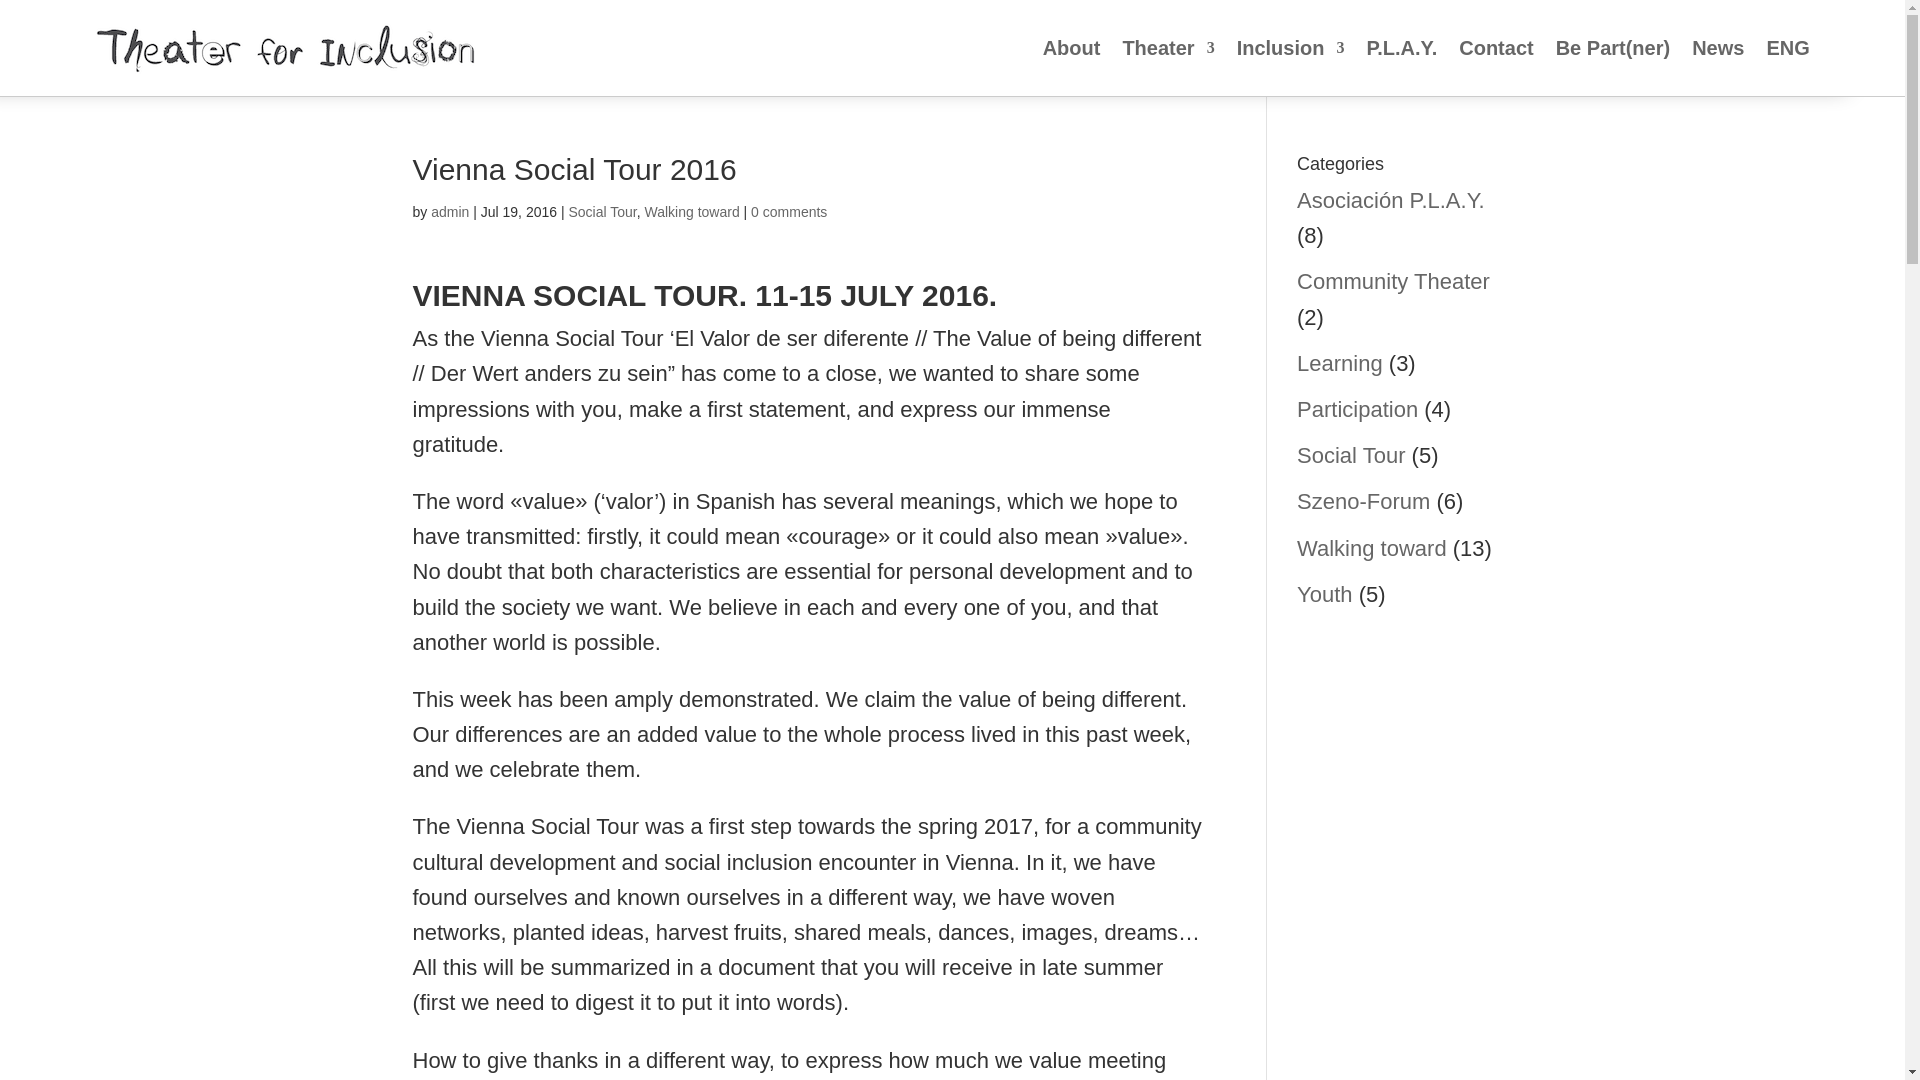 The height and width of the screenshot is (1080, 1920). Describe the element at coordinates (1358, 410) in the screenshot. I see `Participation` at that location.